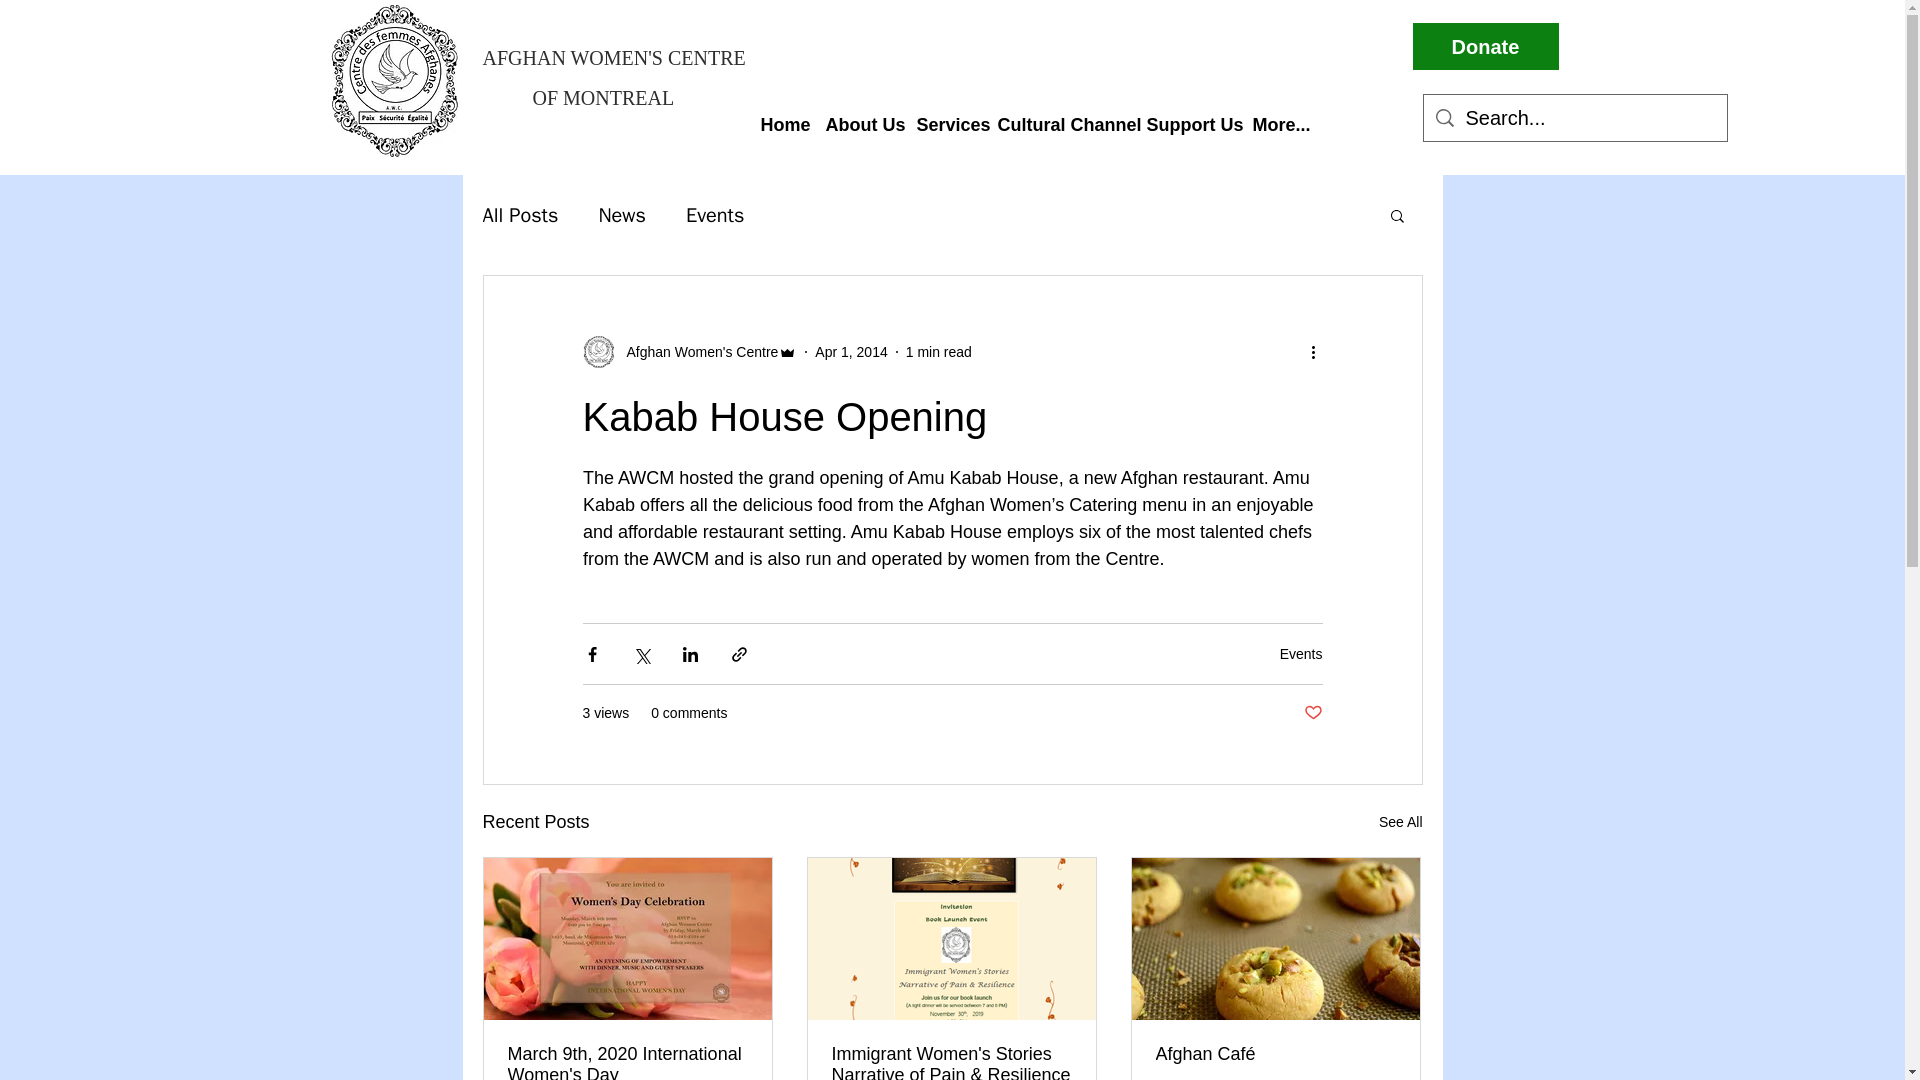 This screenshot has width=1920, height=1080. I want to click on Donate, so click(1484, 46).